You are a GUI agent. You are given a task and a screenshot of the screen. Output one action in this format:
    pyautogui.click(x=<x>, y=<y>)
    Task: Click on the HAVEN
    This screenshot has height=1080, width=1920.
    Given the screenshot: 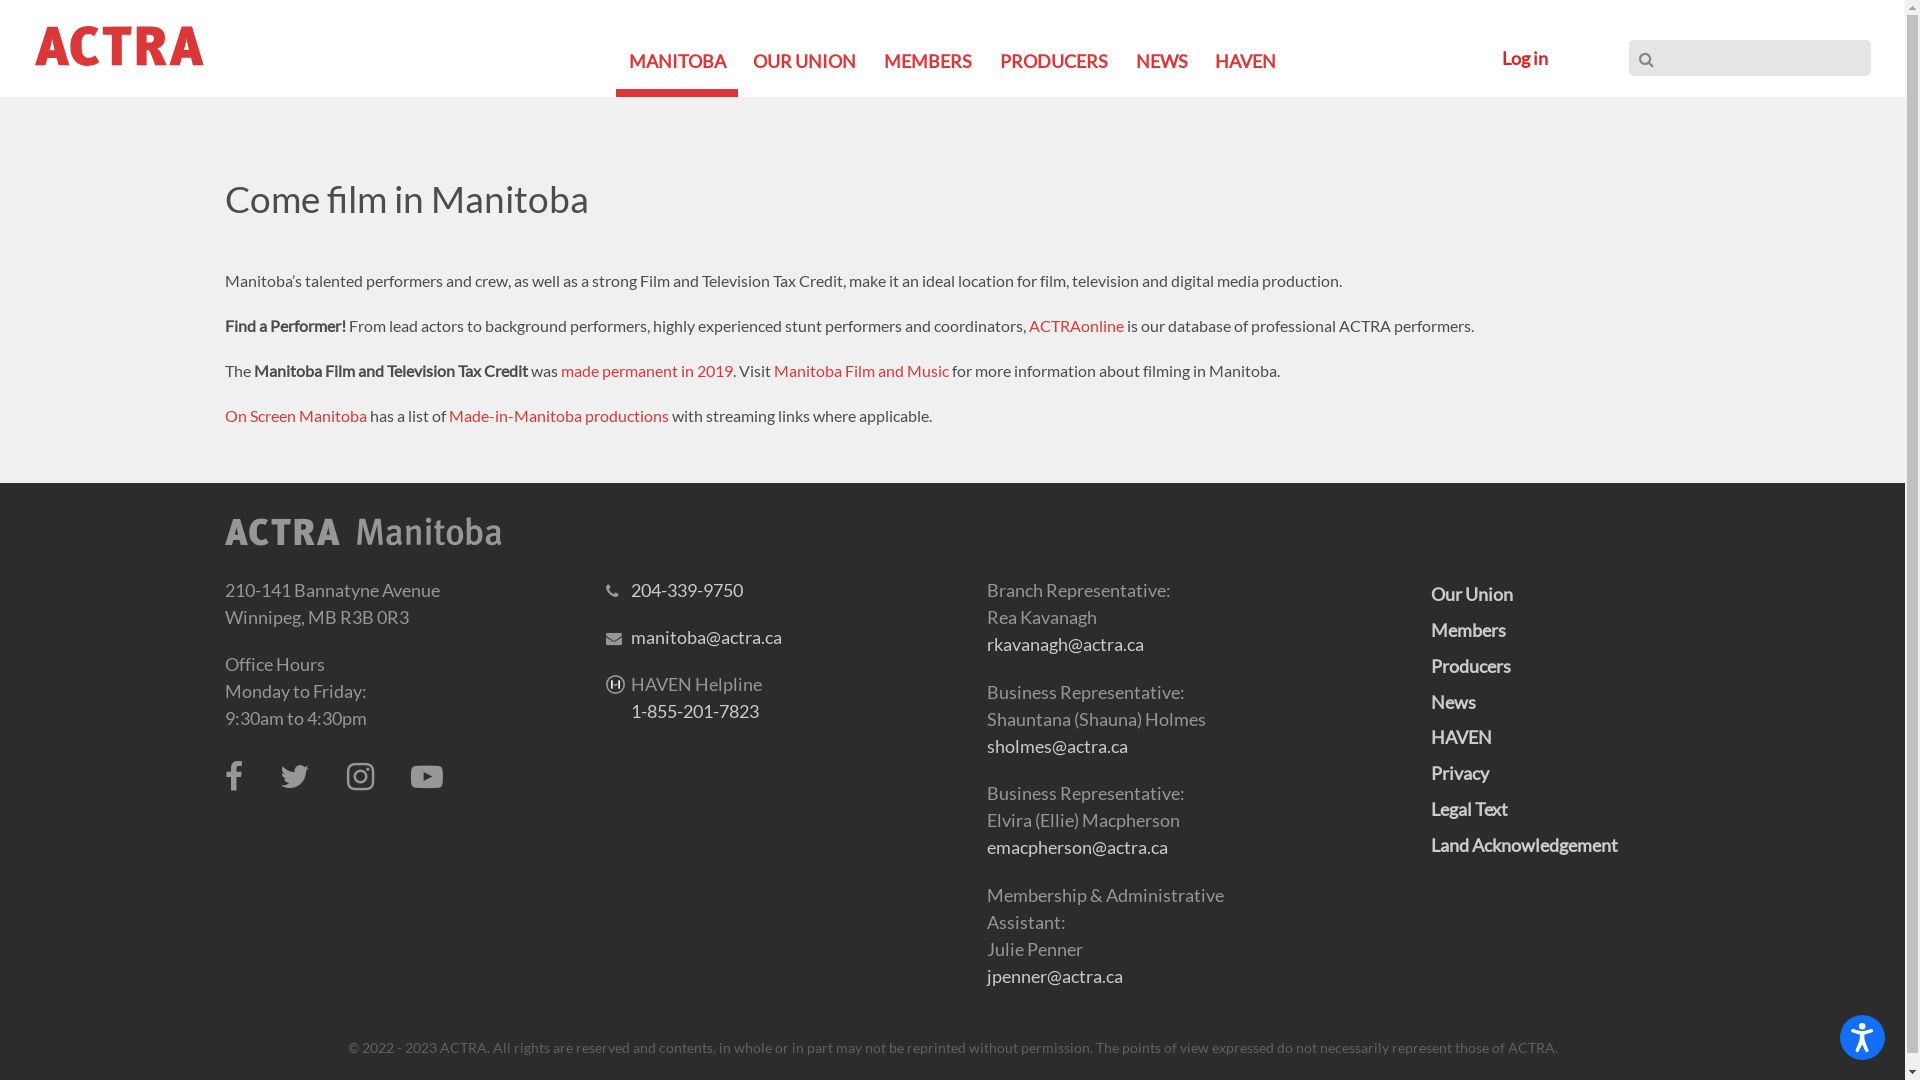 What is the action you would take?
    pyautogui.click(x=1460, y=736)
    